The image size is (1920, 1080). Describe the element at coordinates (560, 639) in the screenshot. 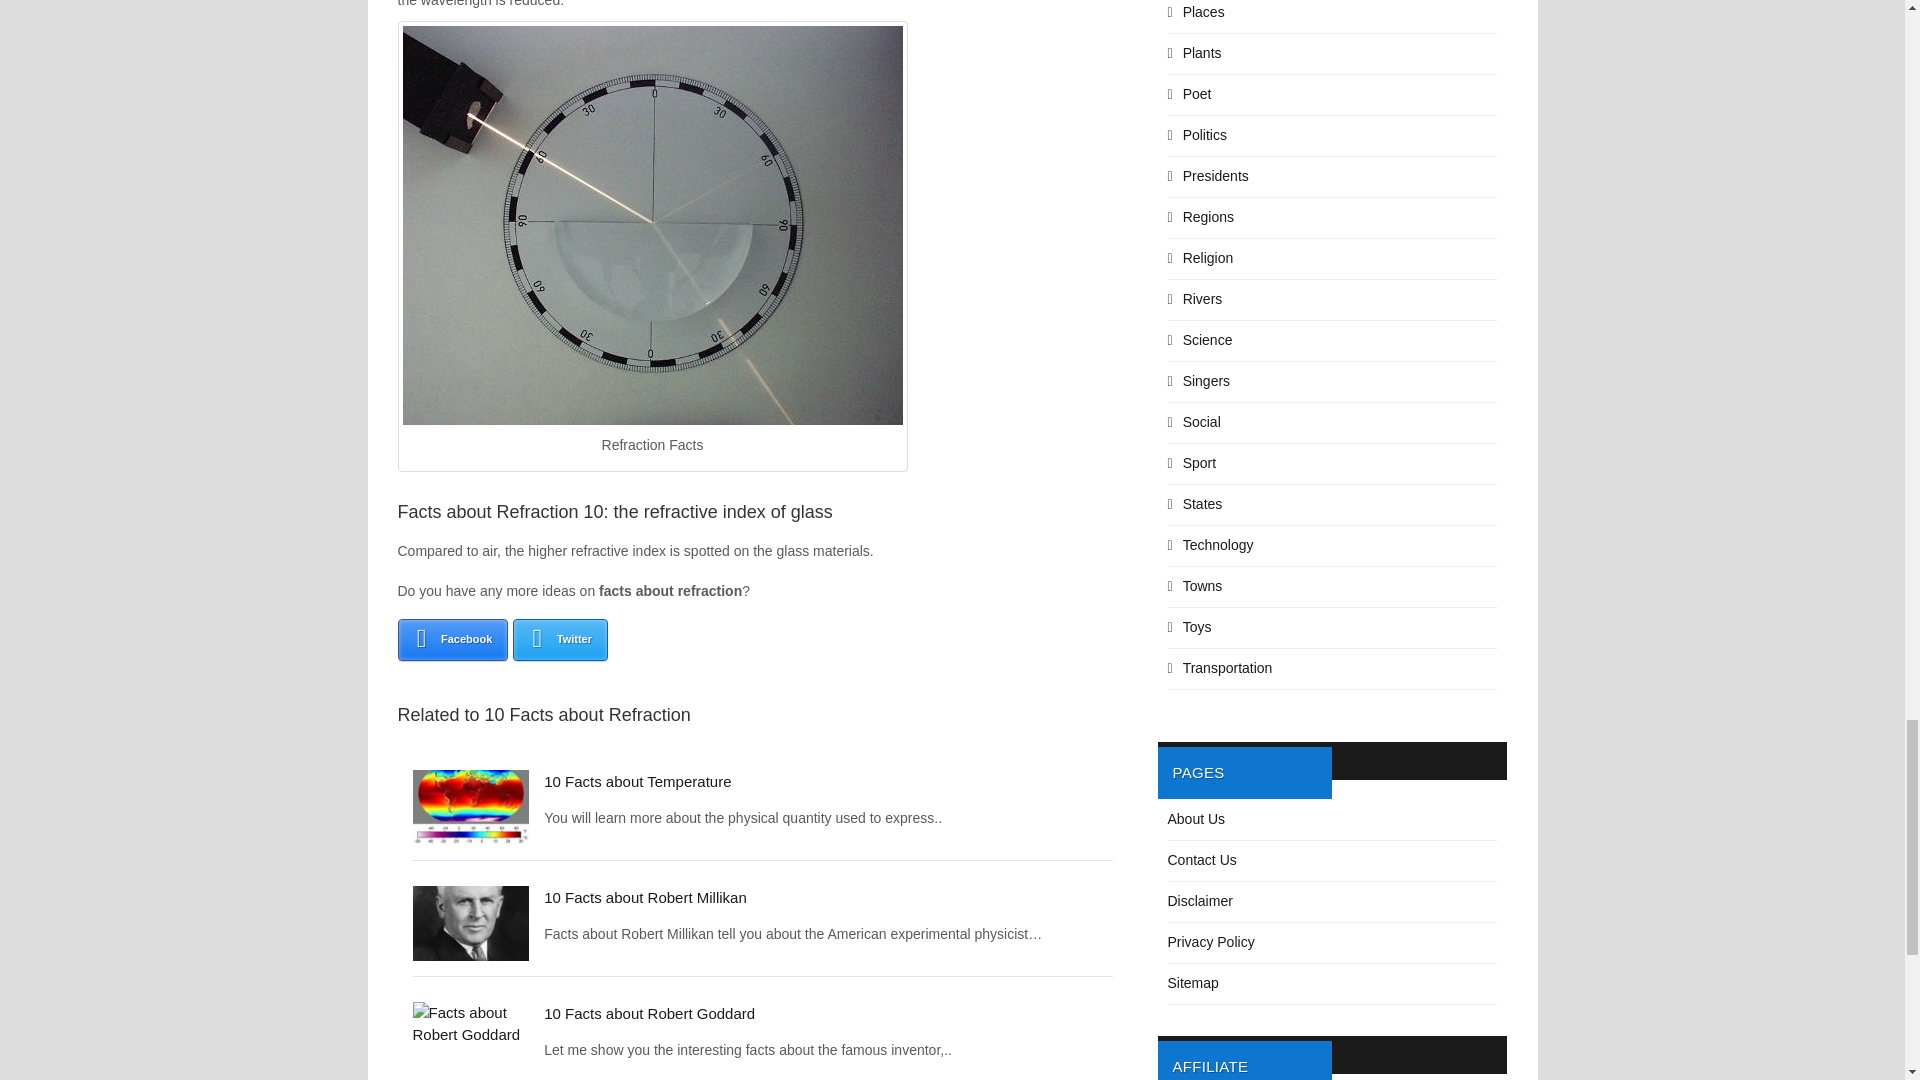

I see `Twitter` at that location.